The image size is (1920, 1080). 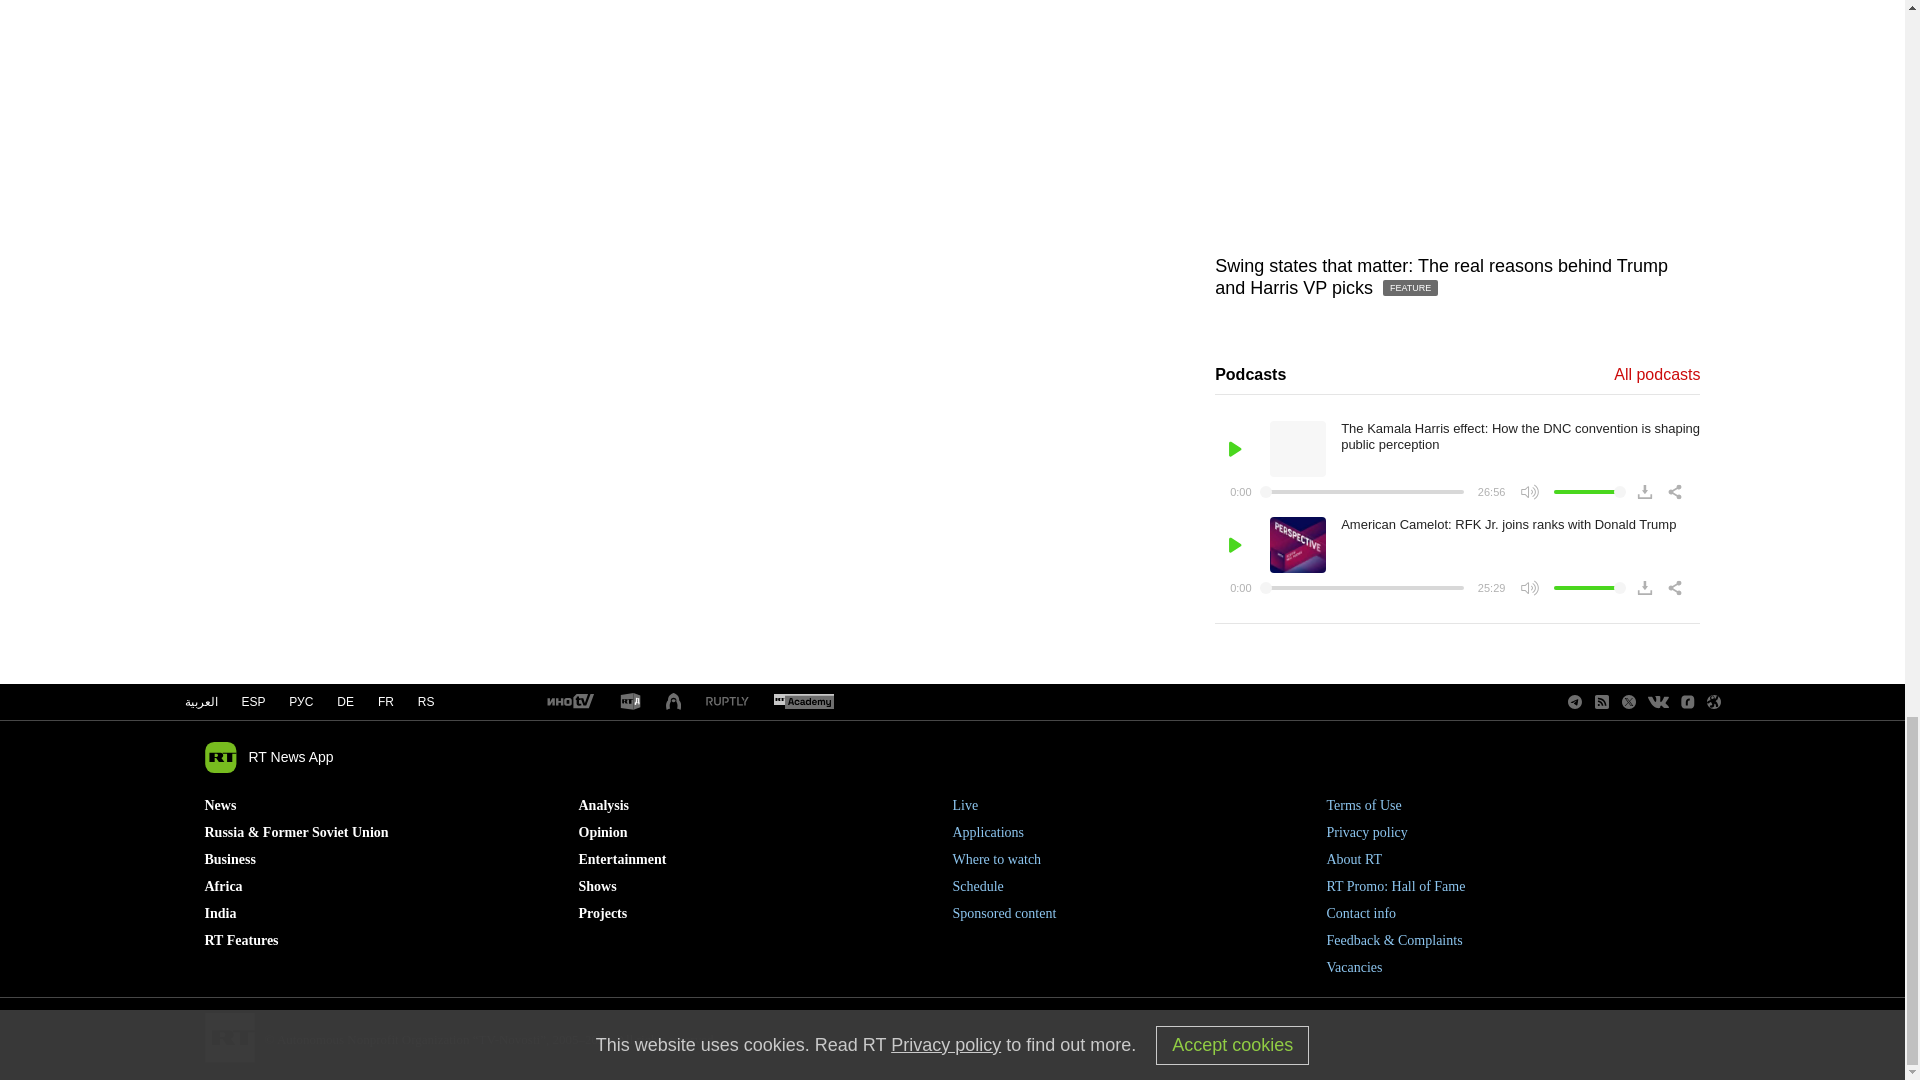 I want to click on RT , so click(x=803, y=702).